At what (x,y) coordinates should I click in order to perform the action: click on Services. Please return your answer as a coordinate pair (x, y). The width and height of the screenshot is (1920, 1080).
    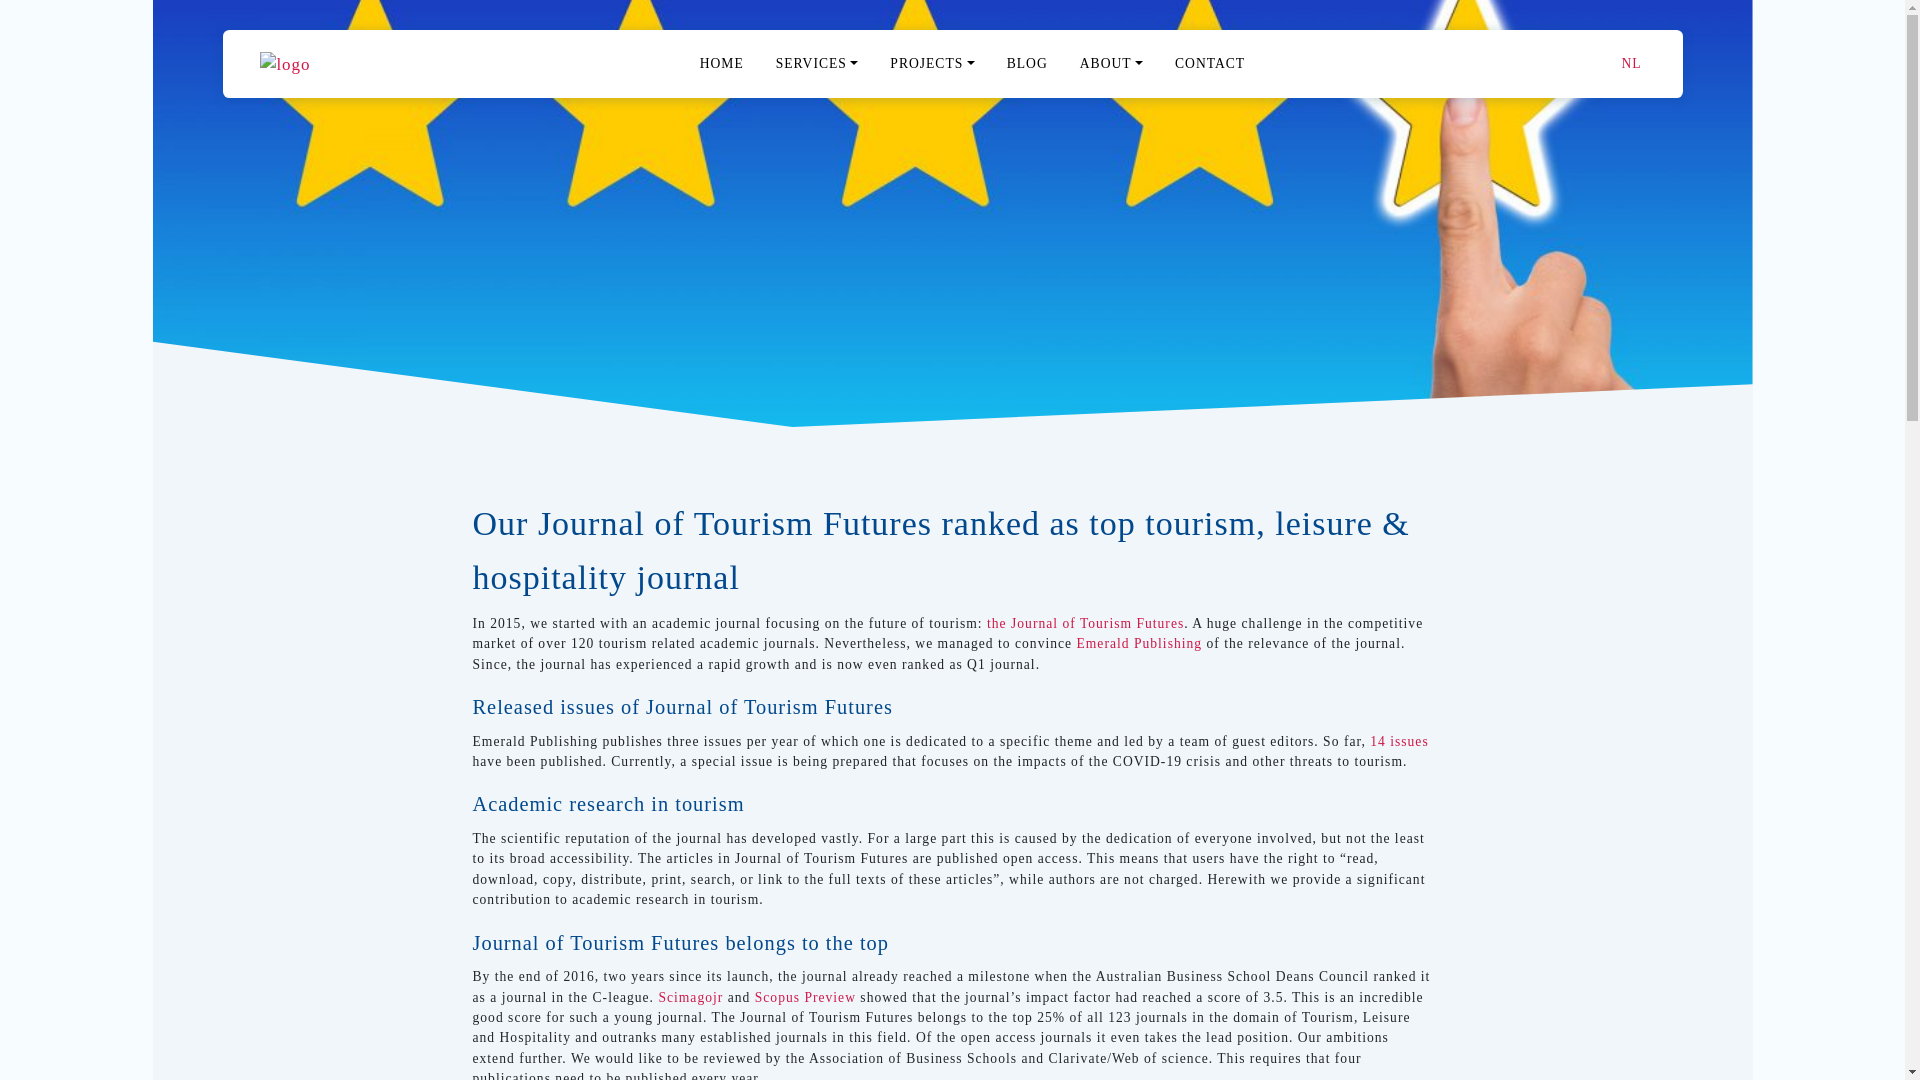
    Looking at the image, I should click on (818, 64).